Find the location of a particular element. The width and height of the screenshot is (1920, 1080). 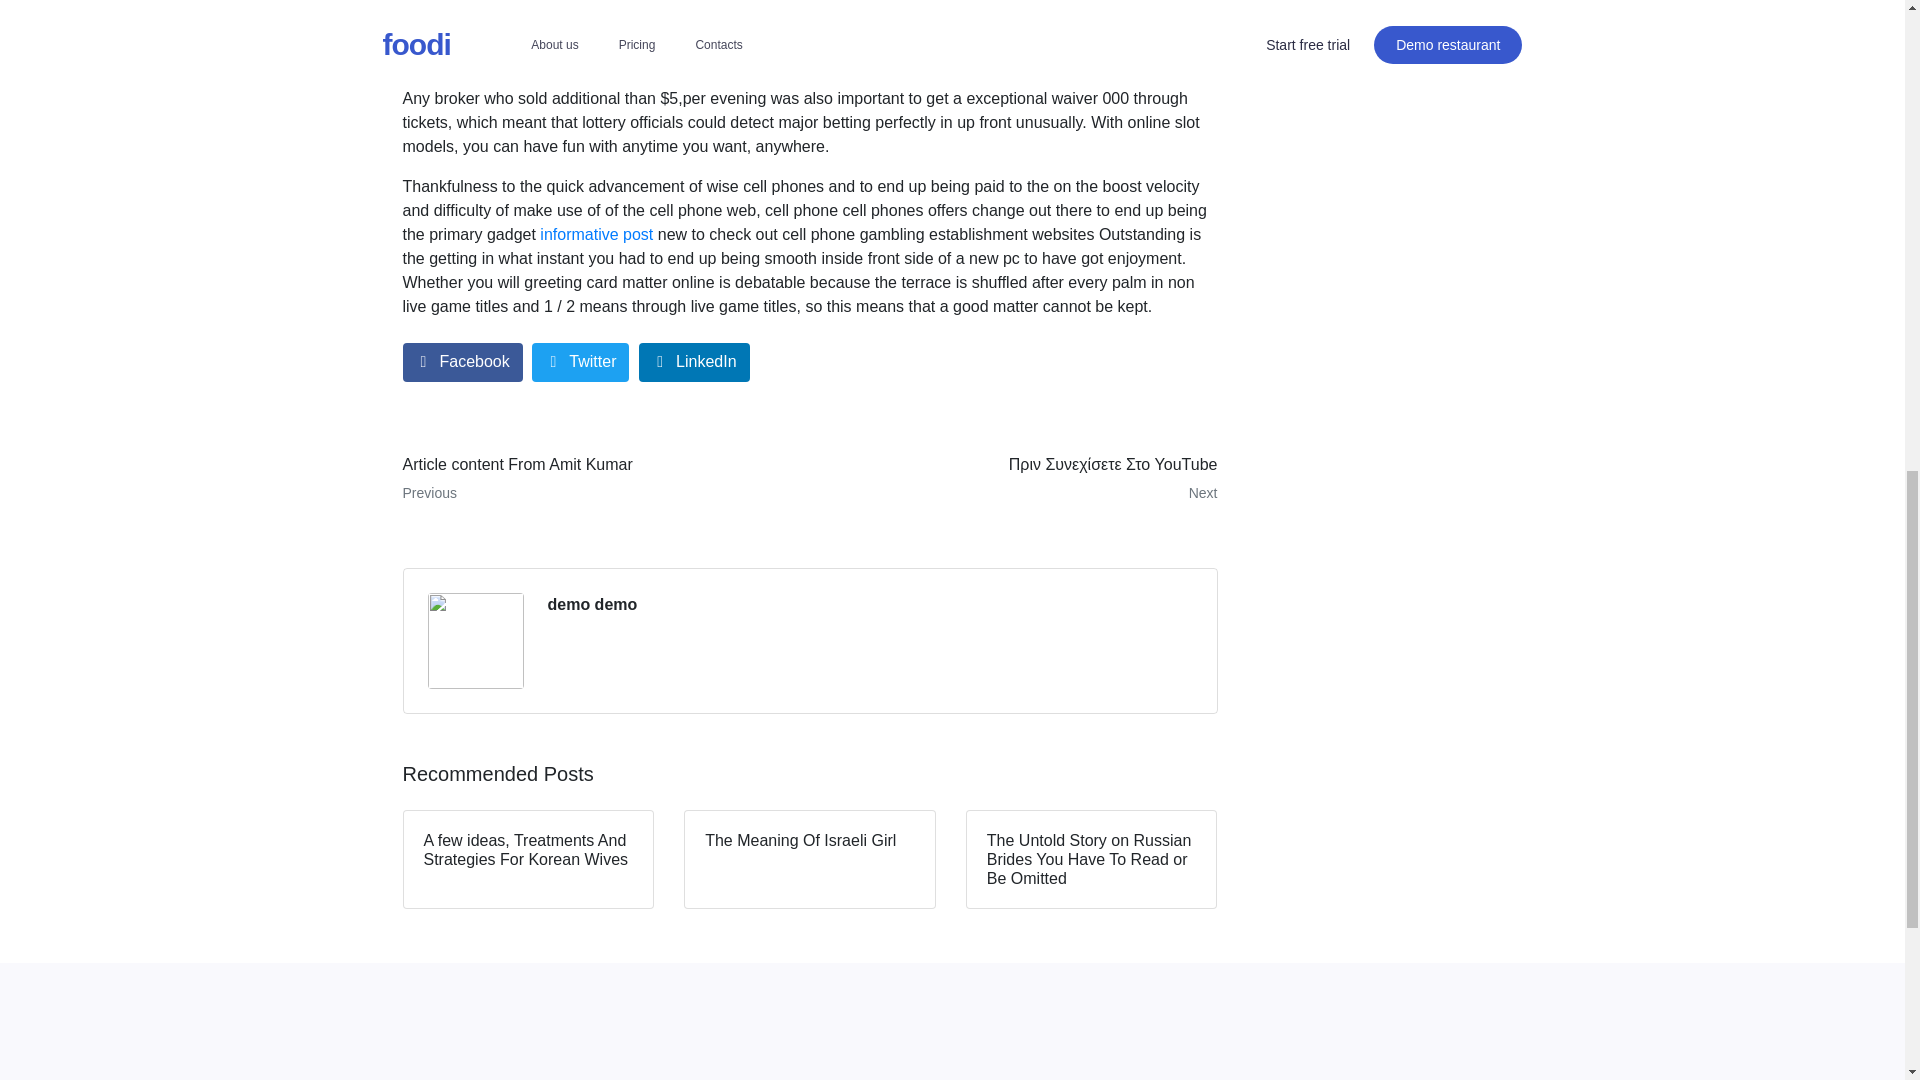

The Meaning Of Israeli Girl is located at coordinates (810, 860).